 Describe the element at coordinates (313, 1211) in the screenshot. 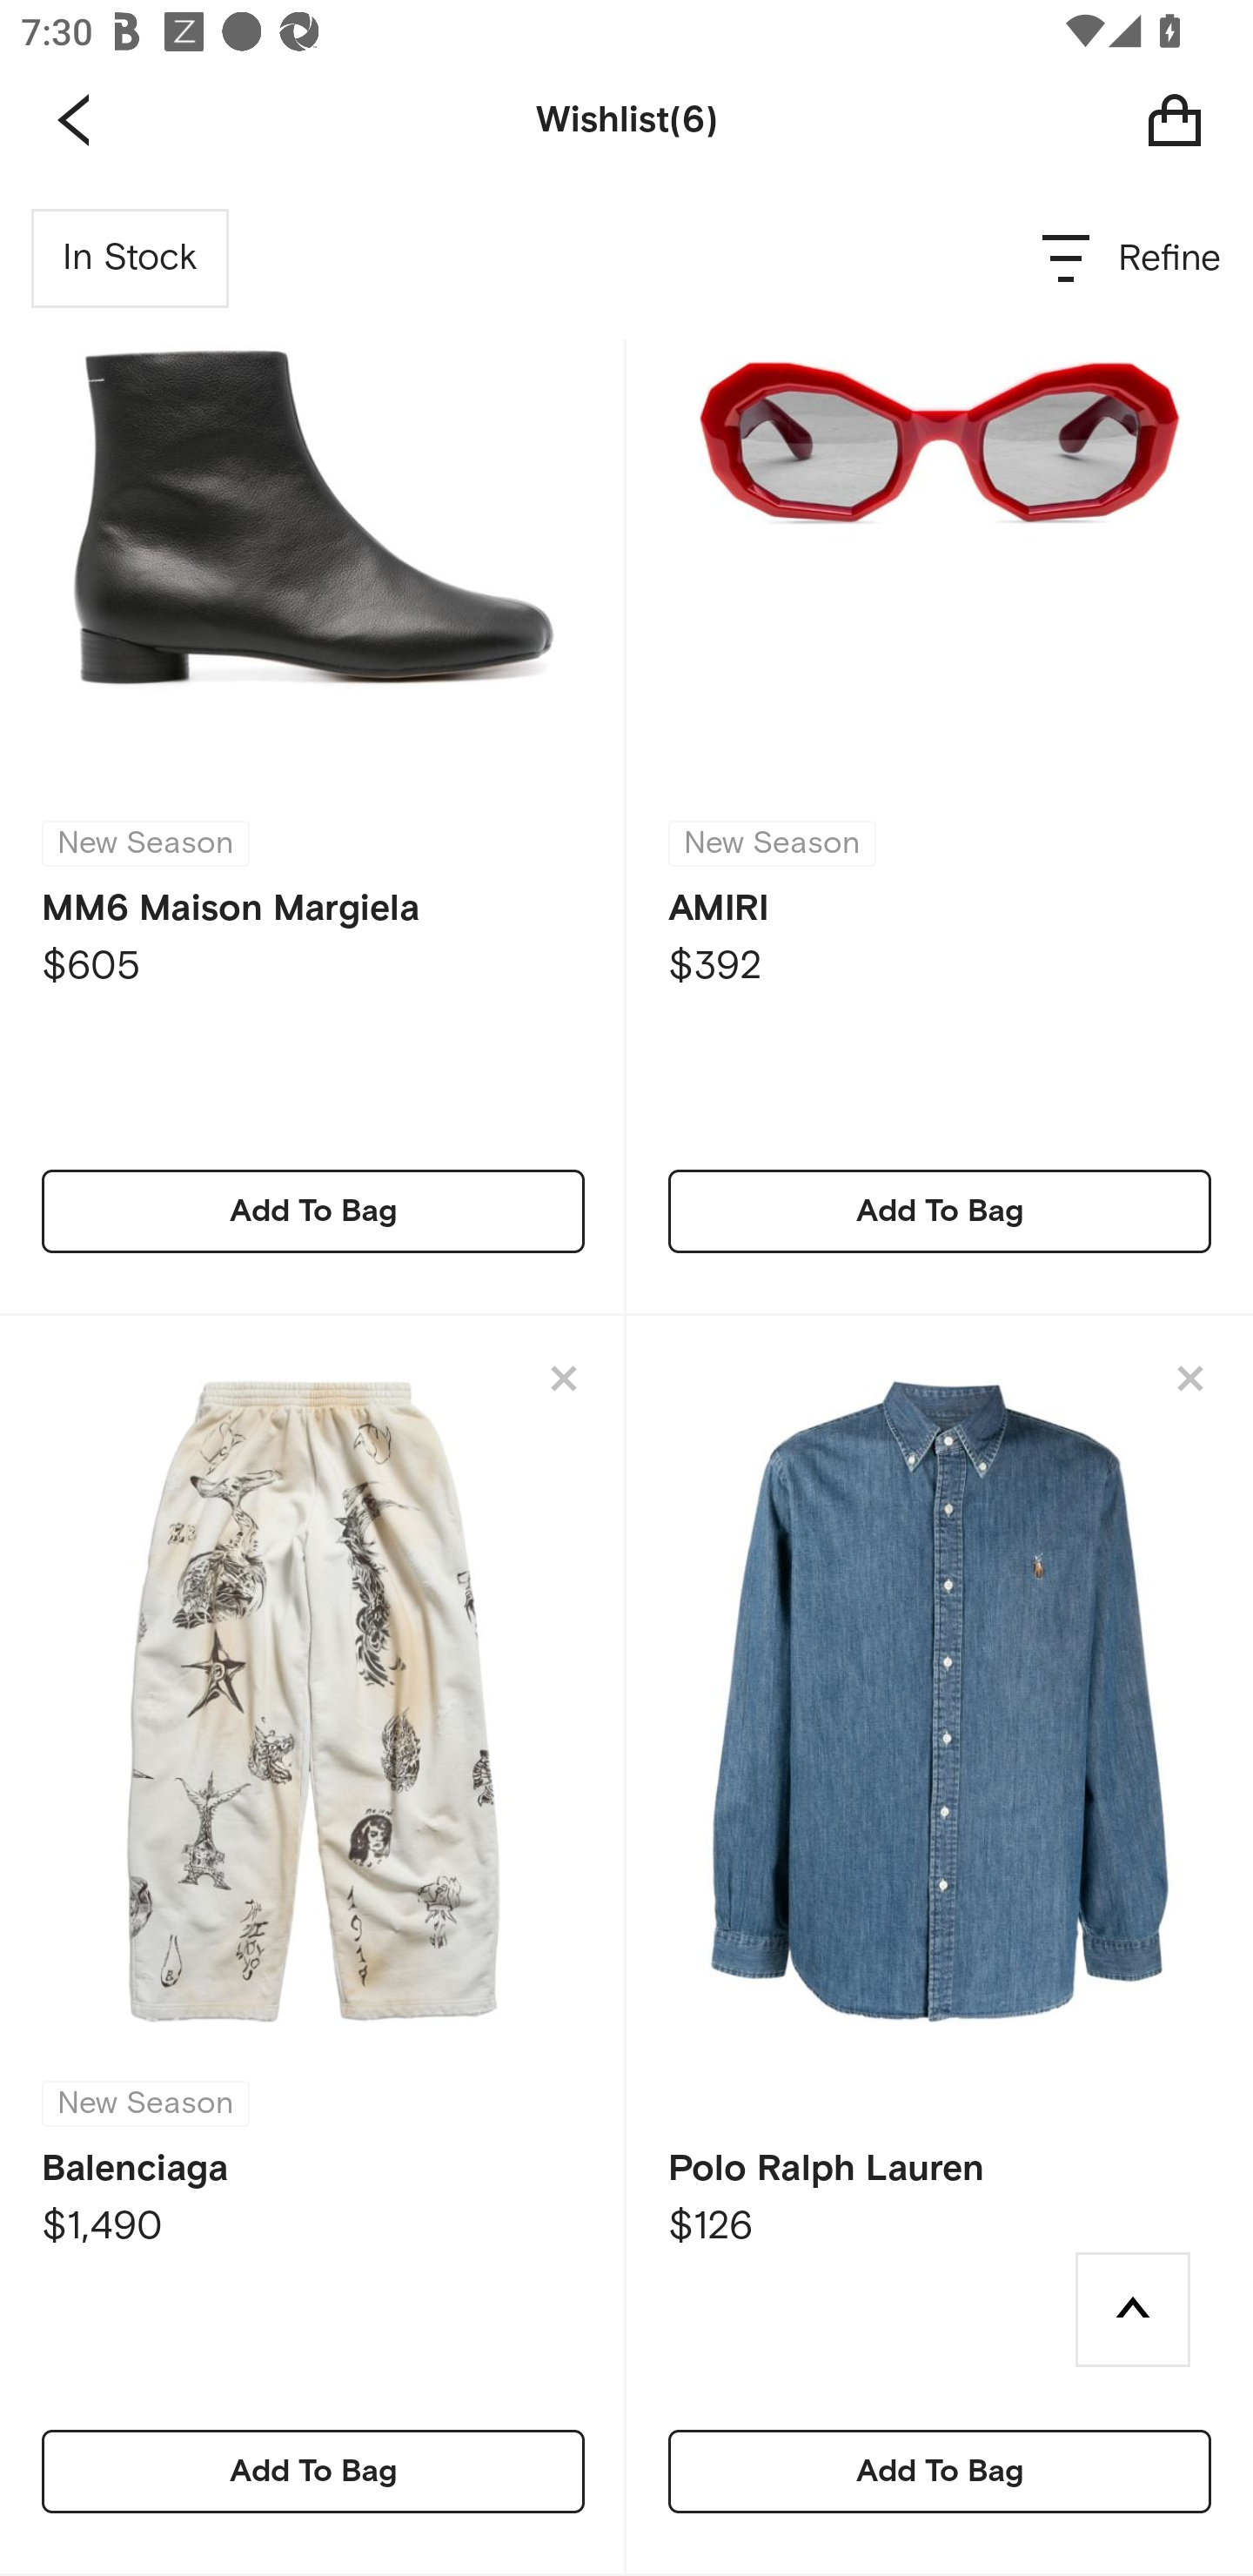

I see `Add To Bag` at that location.